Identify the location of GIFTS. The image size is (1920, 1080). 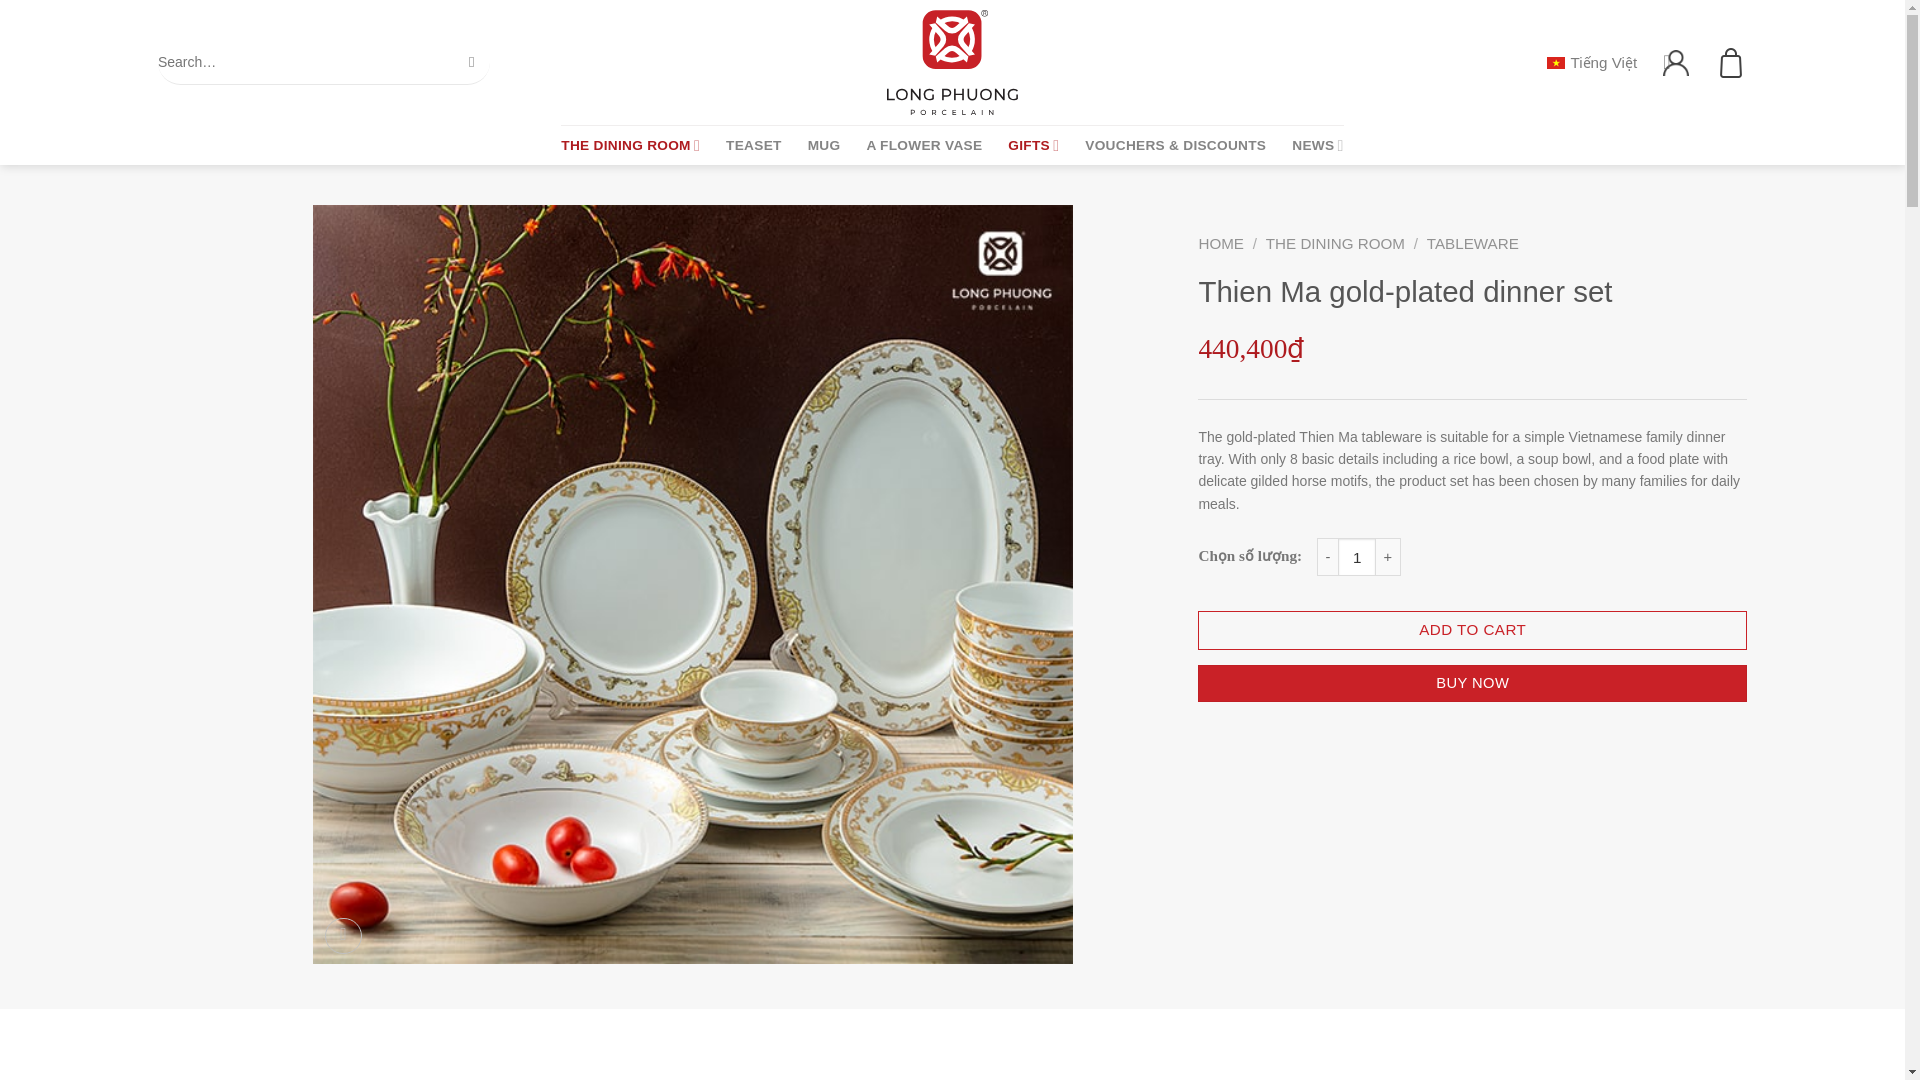
(1034, 146).